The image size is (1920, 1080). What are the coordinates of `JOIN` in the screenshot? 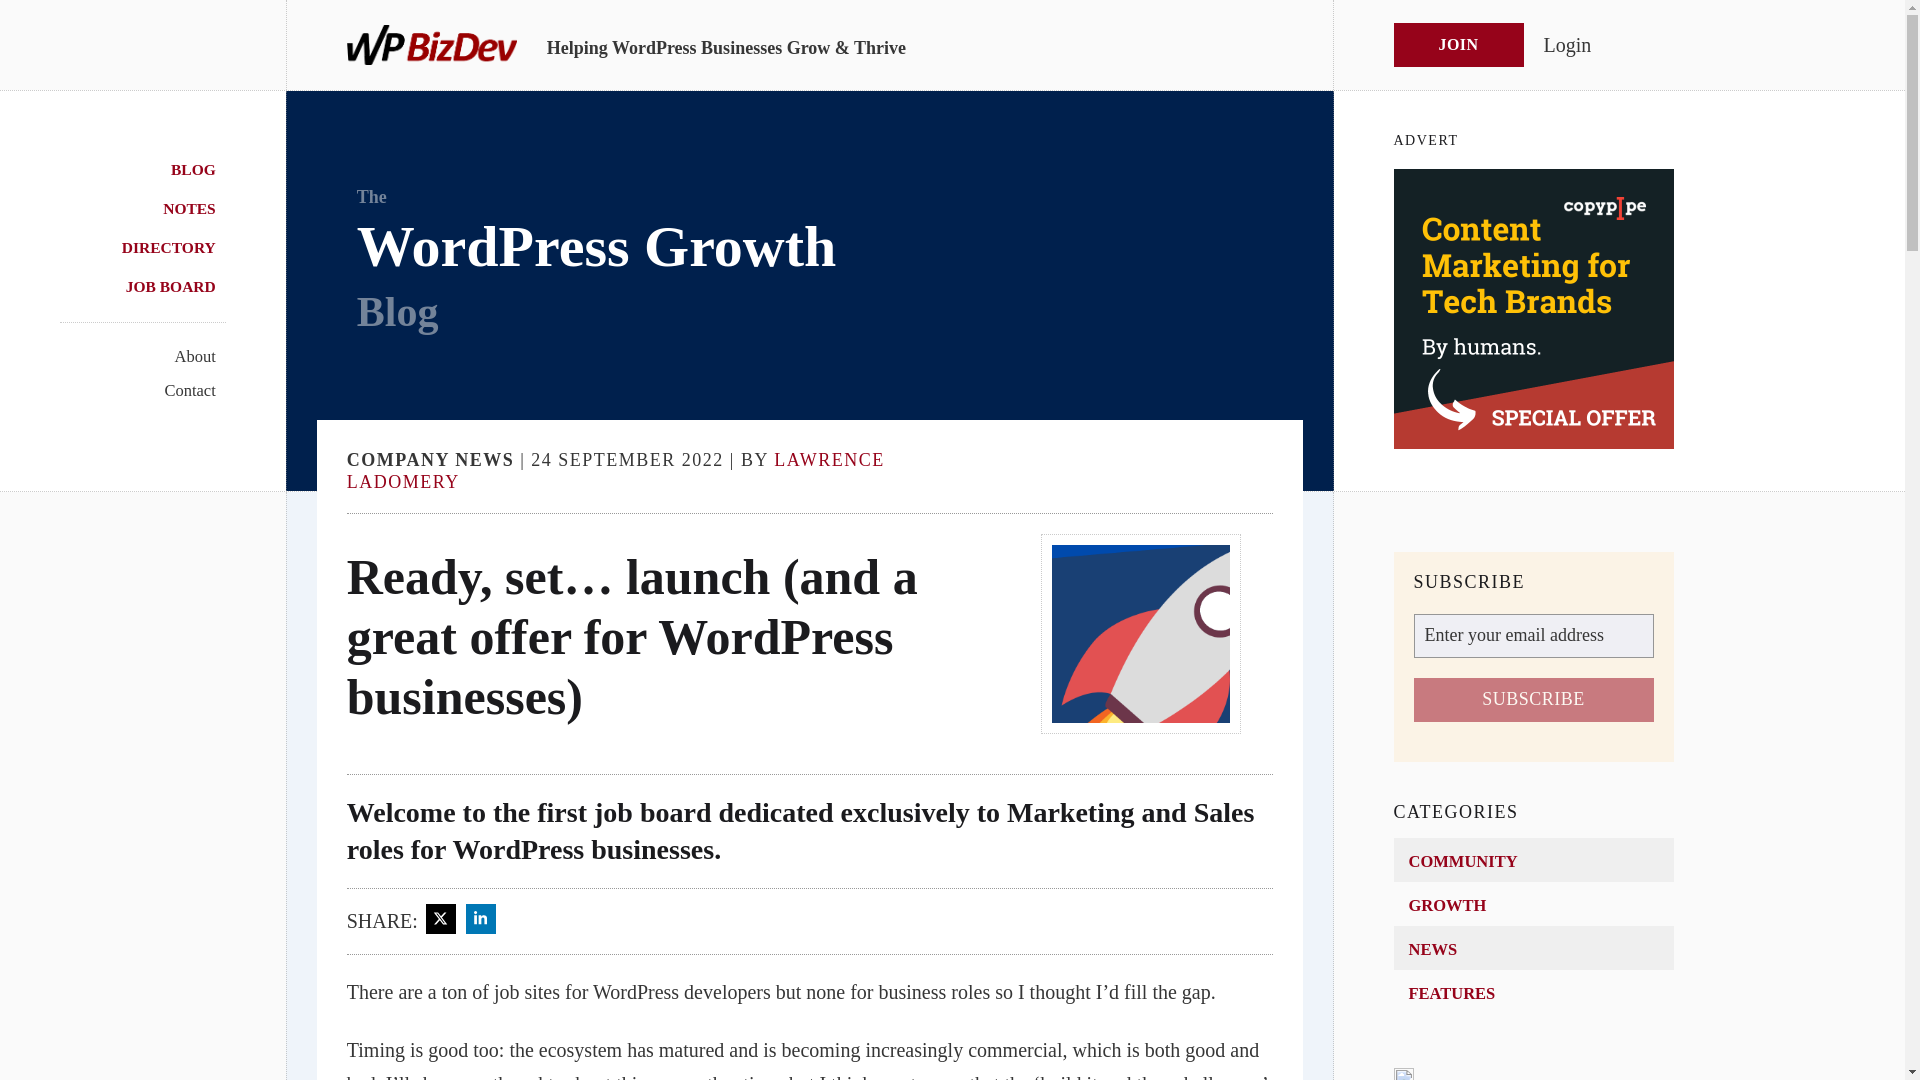 It's located at (1458, 44).